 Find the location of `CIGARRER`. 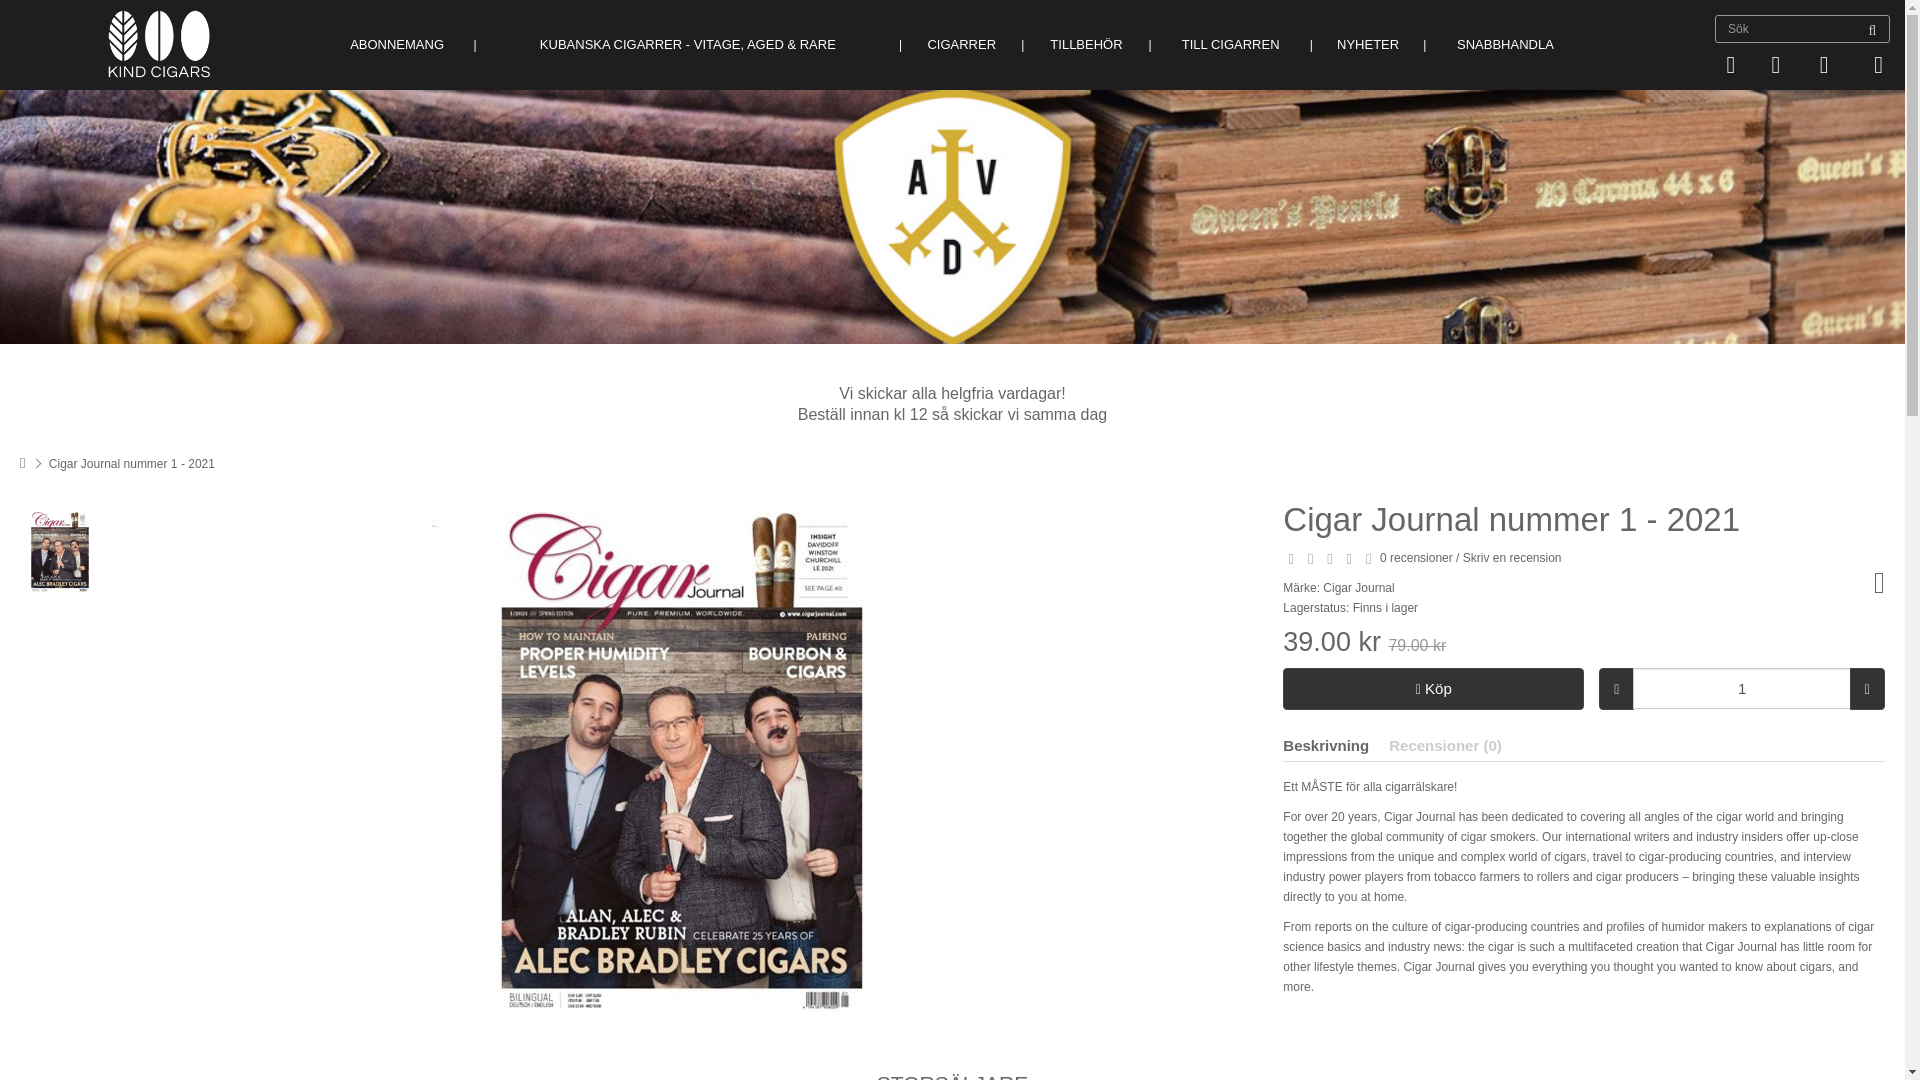

CIGARRER is located at coordinates (962, 44).